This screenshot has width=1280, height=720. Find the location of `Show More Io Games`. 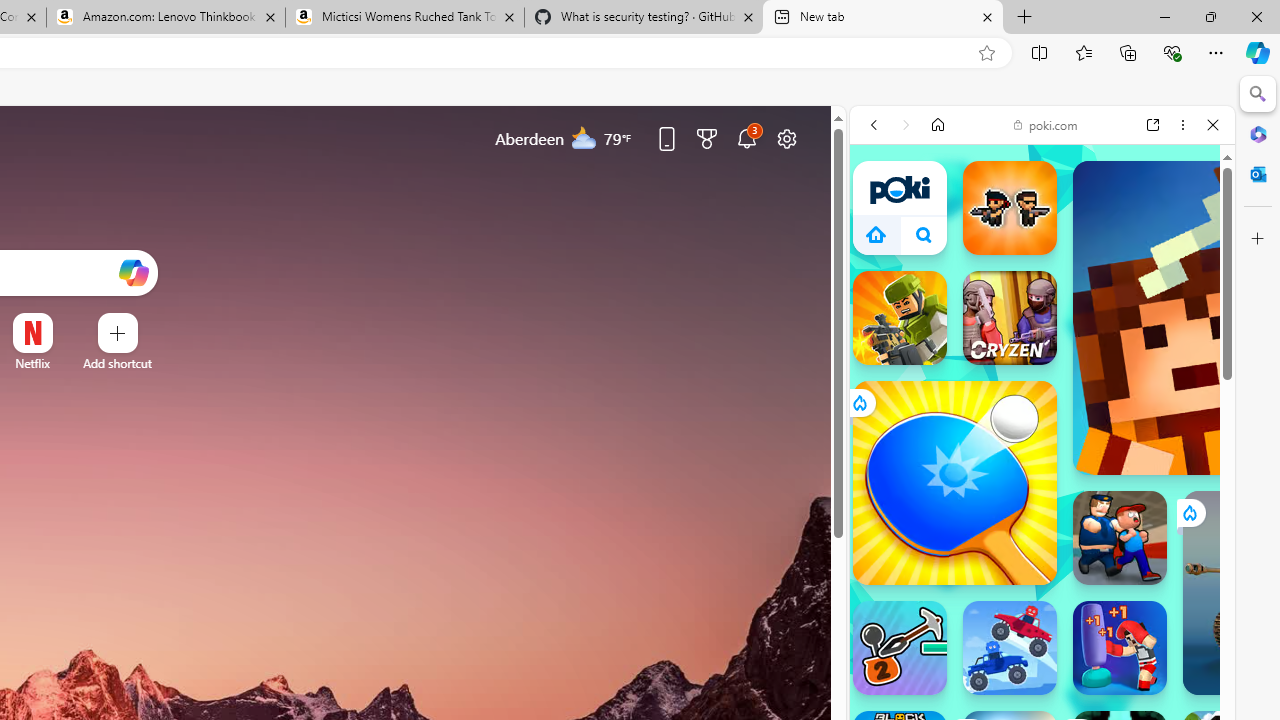

Show More Io Games is located at coordinates (1164, 652).